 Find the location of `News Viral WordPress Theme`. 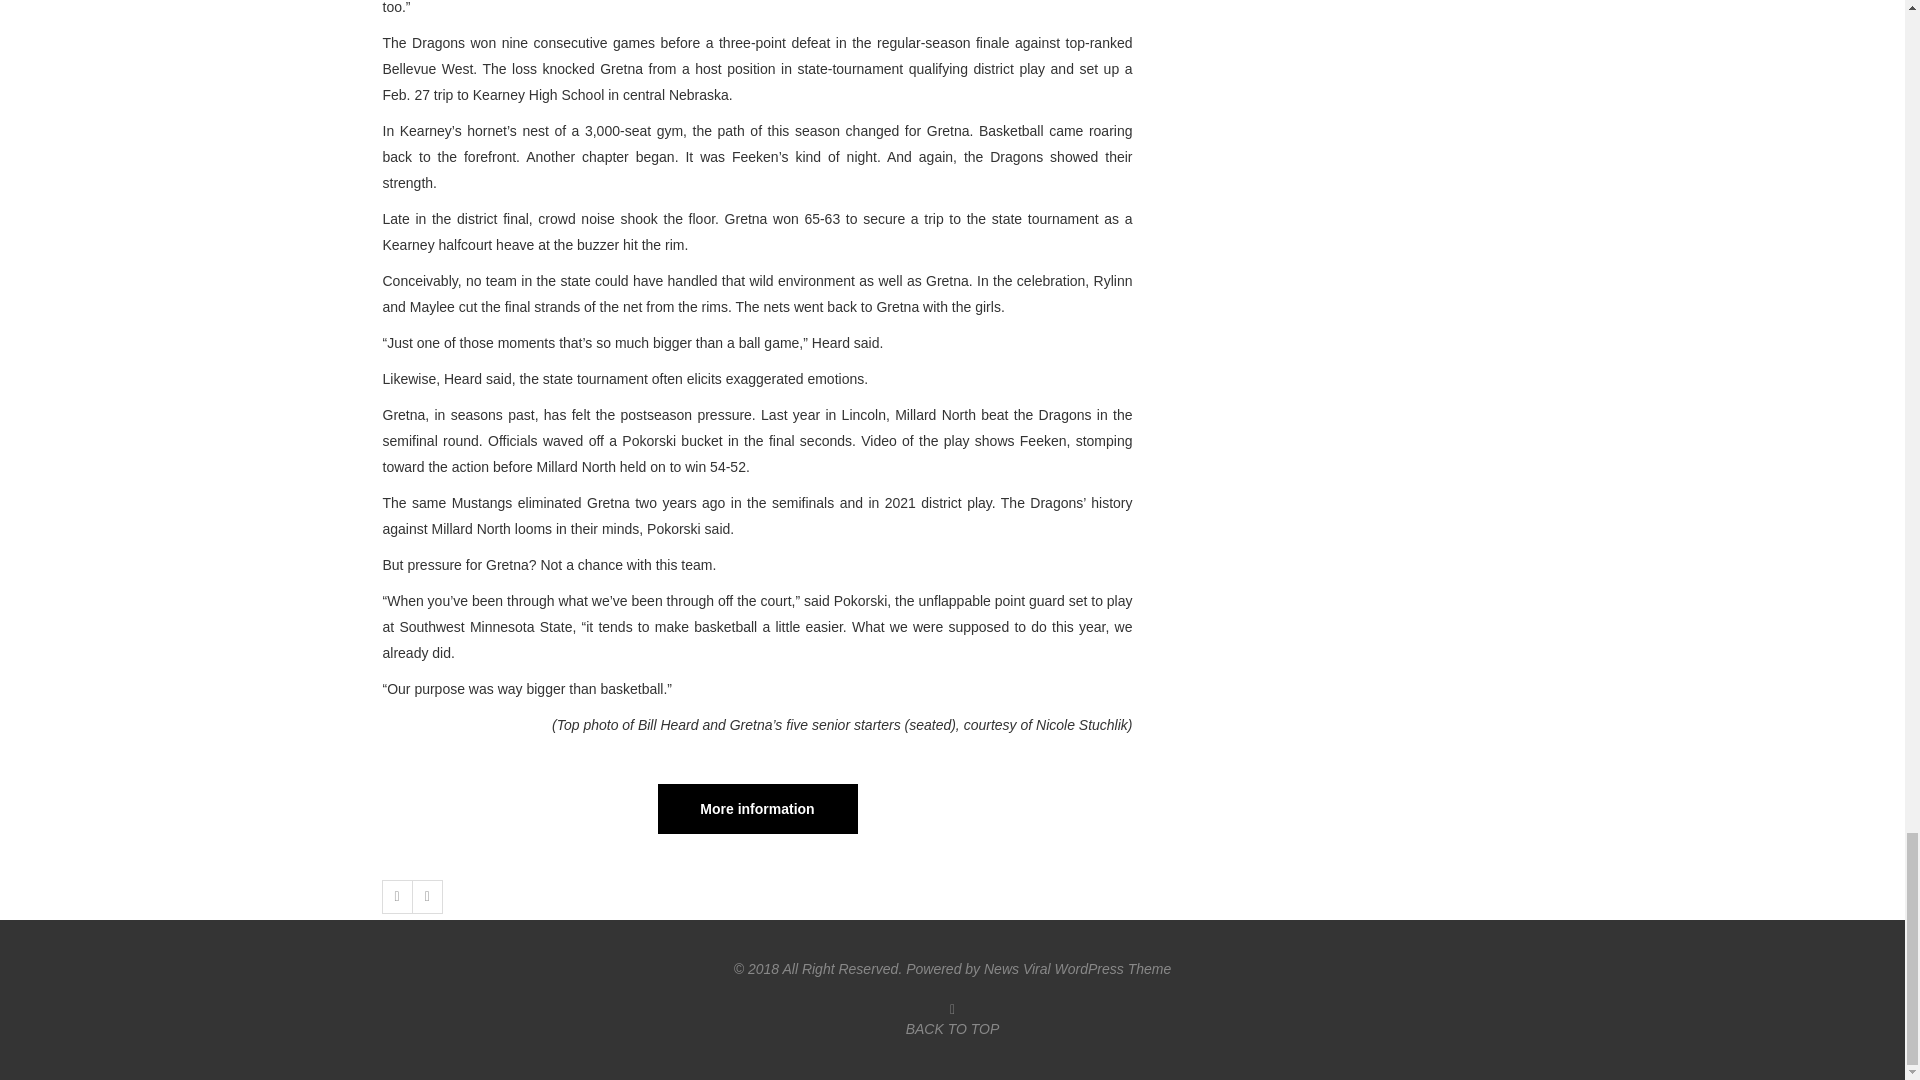

News Viral WordPress Theme is located at coordinates (1077, 969).